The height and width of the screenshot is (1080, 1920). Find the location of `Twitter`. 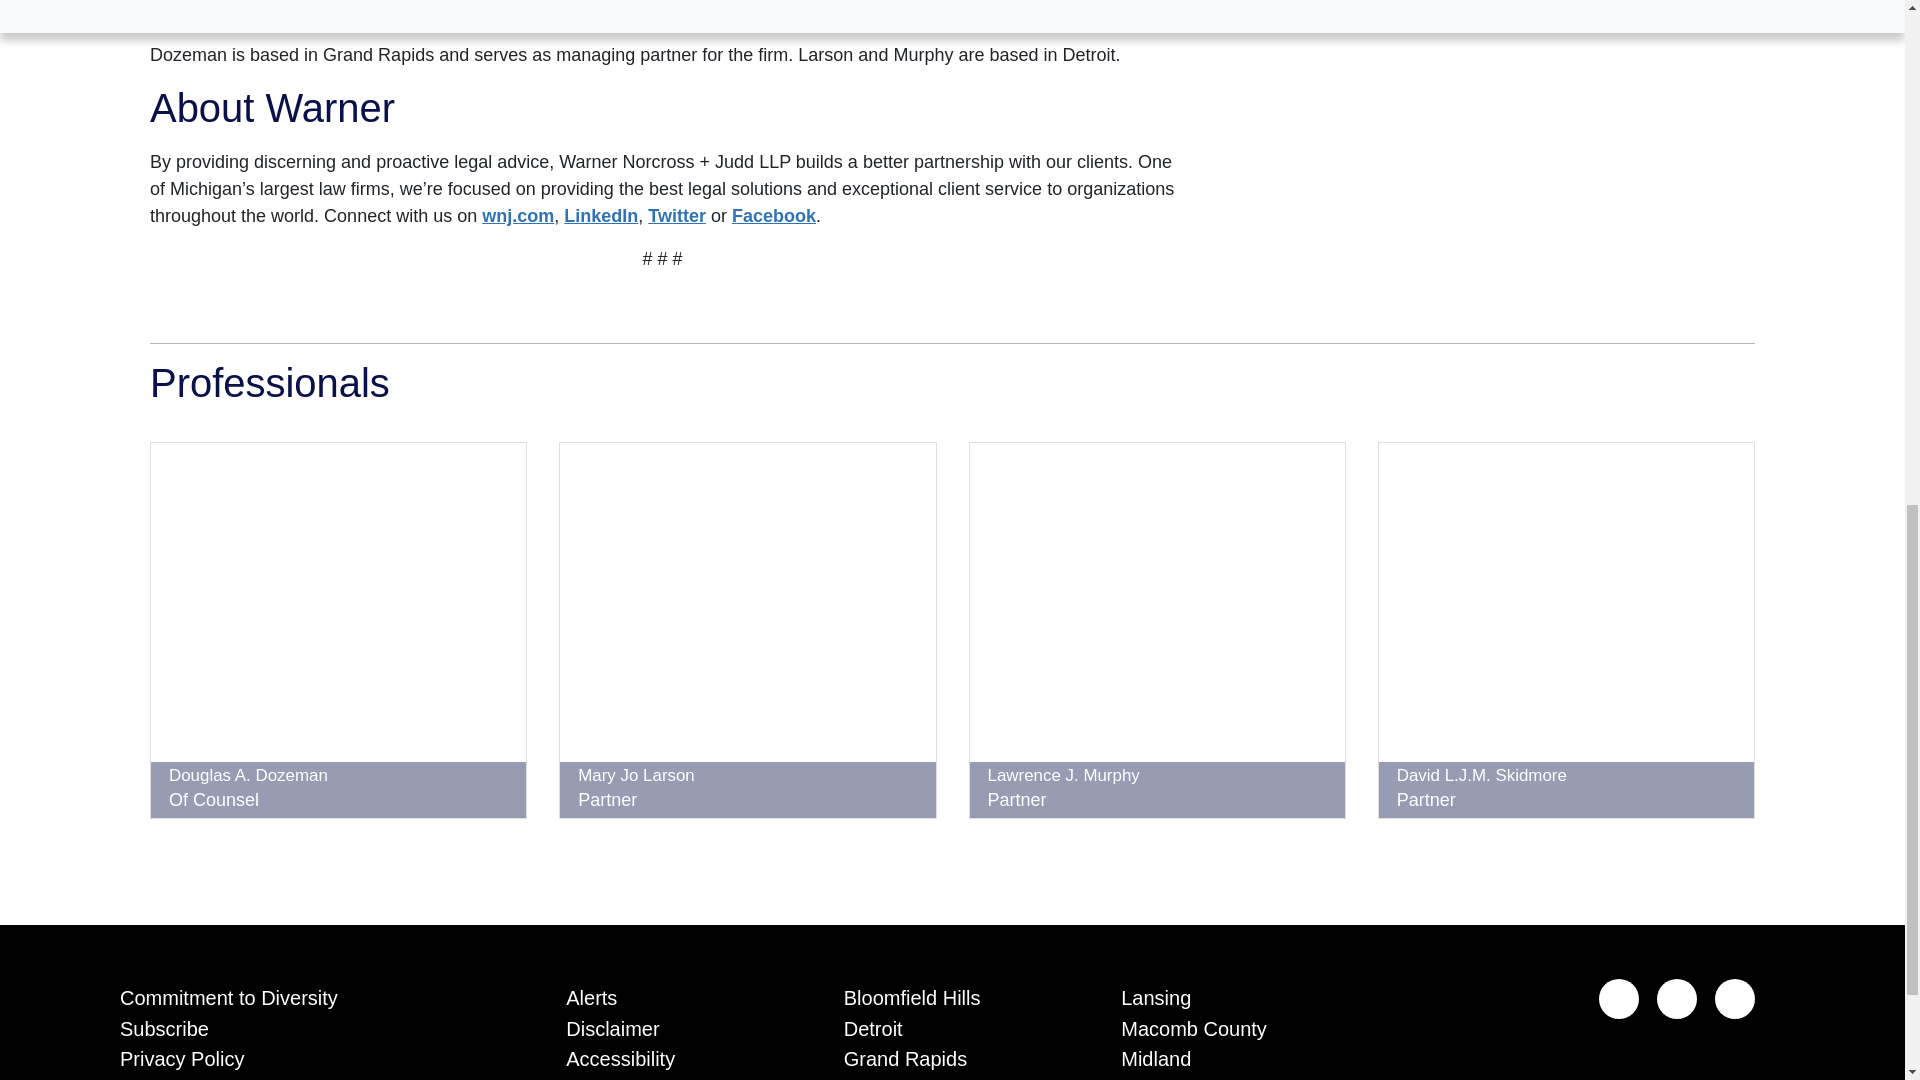

Twitter is located at coordinates (677, 216).